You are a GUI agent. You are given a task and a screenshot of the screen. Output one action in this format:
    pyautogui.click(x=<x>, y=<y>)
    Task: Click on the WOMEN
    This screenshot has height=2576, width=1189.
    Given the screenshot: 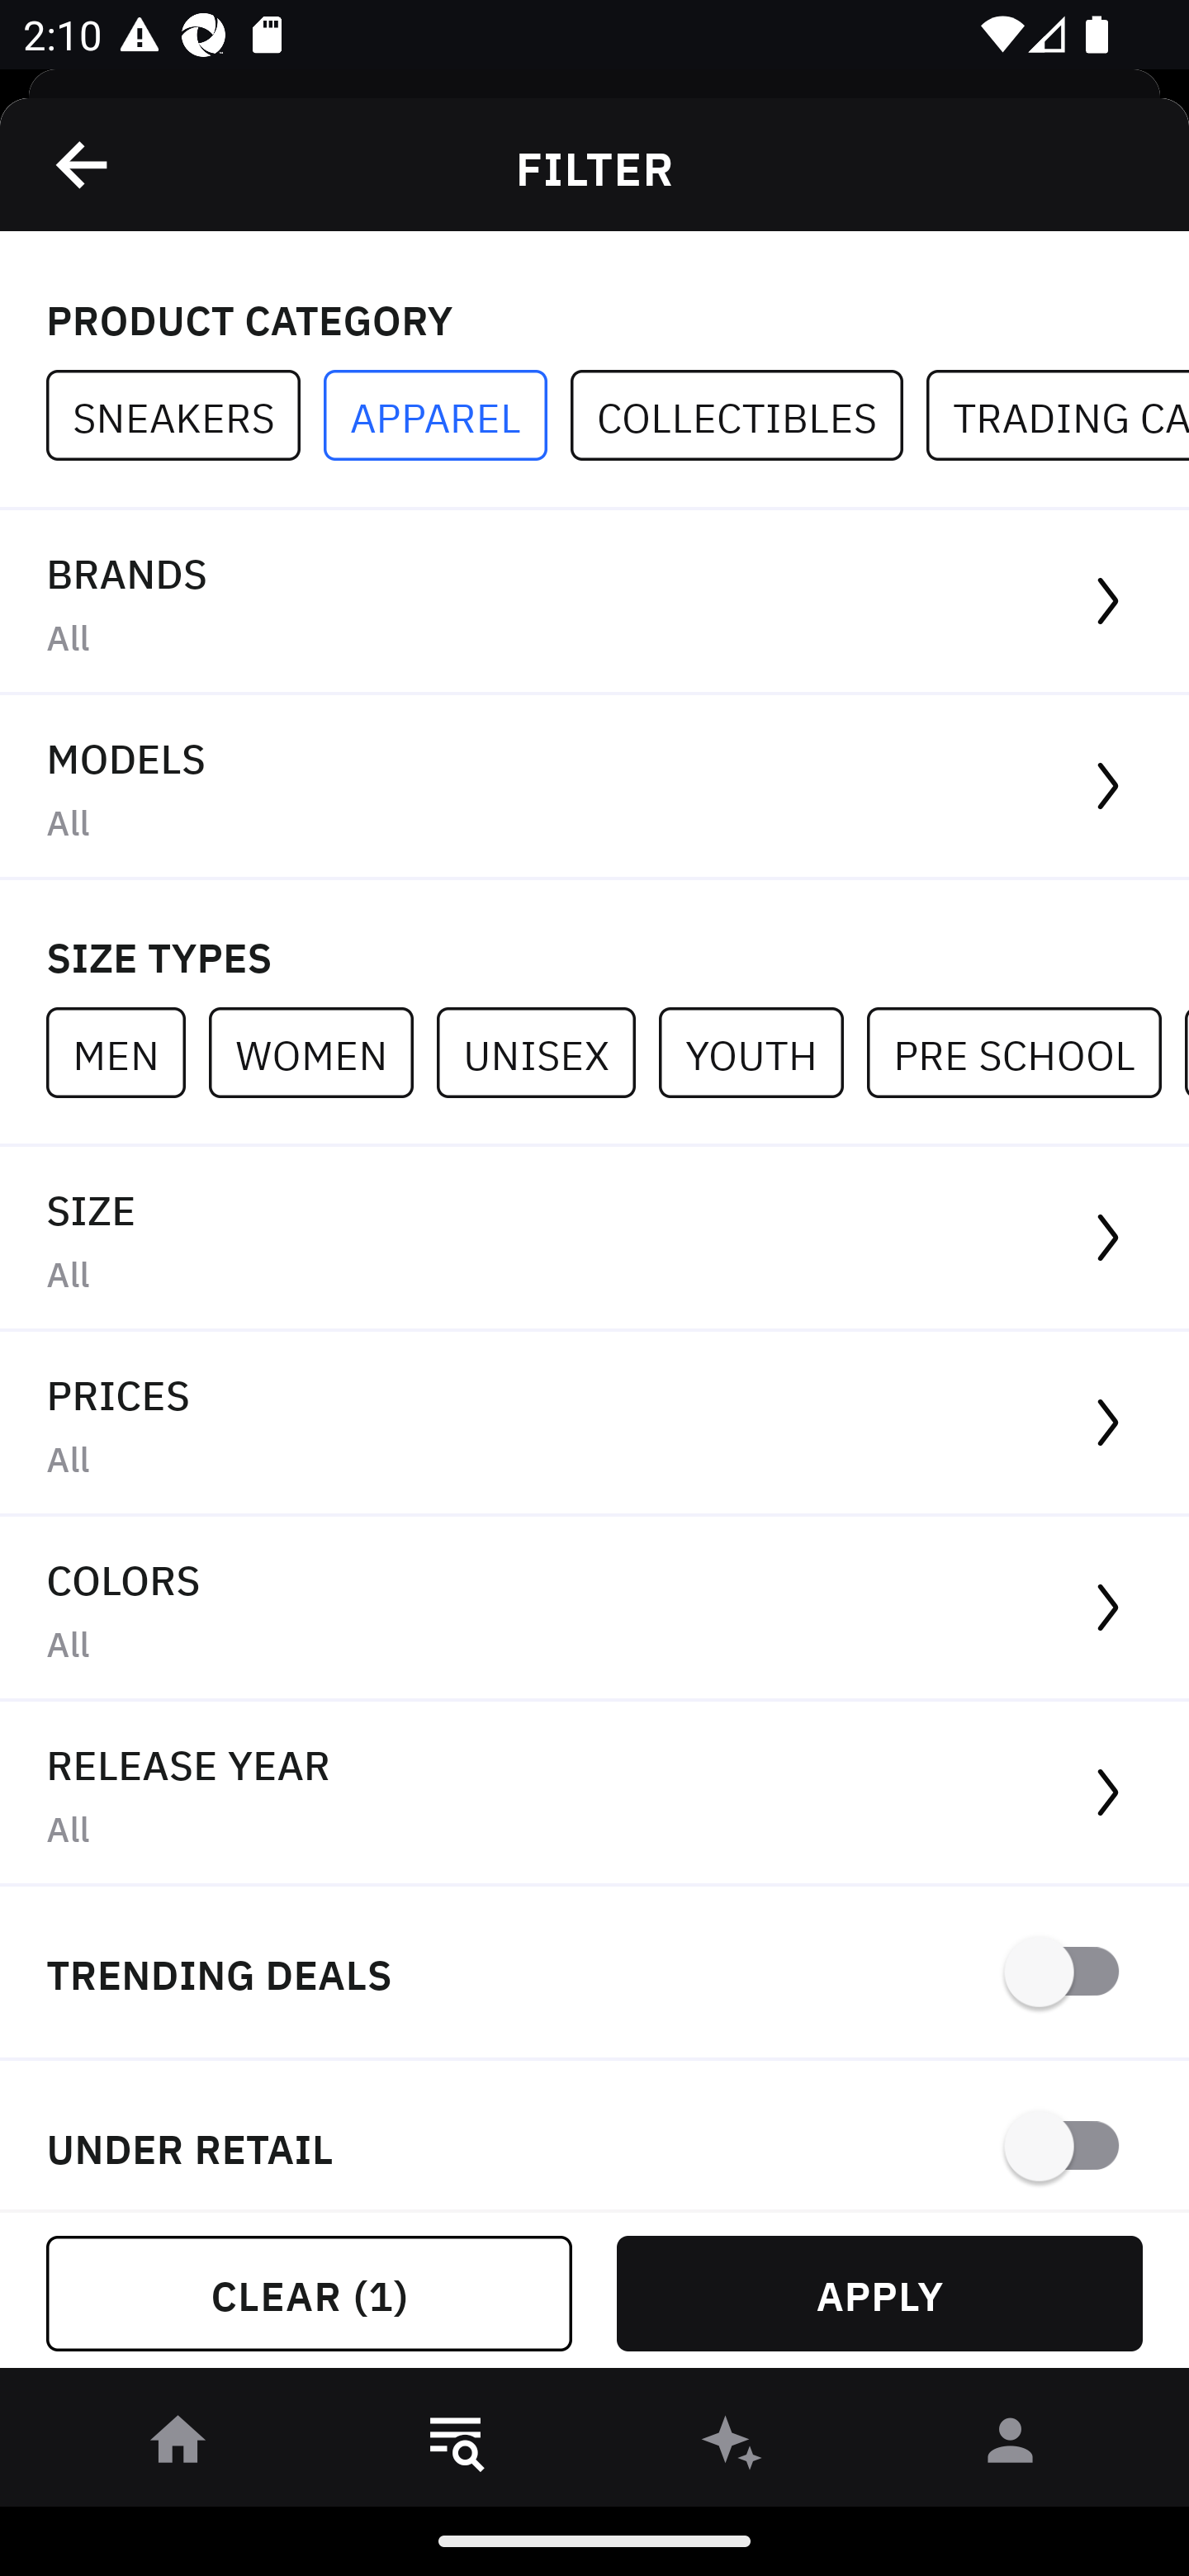 What is the action you would take?
    pyautogui.click(x=322, y=1052)
    